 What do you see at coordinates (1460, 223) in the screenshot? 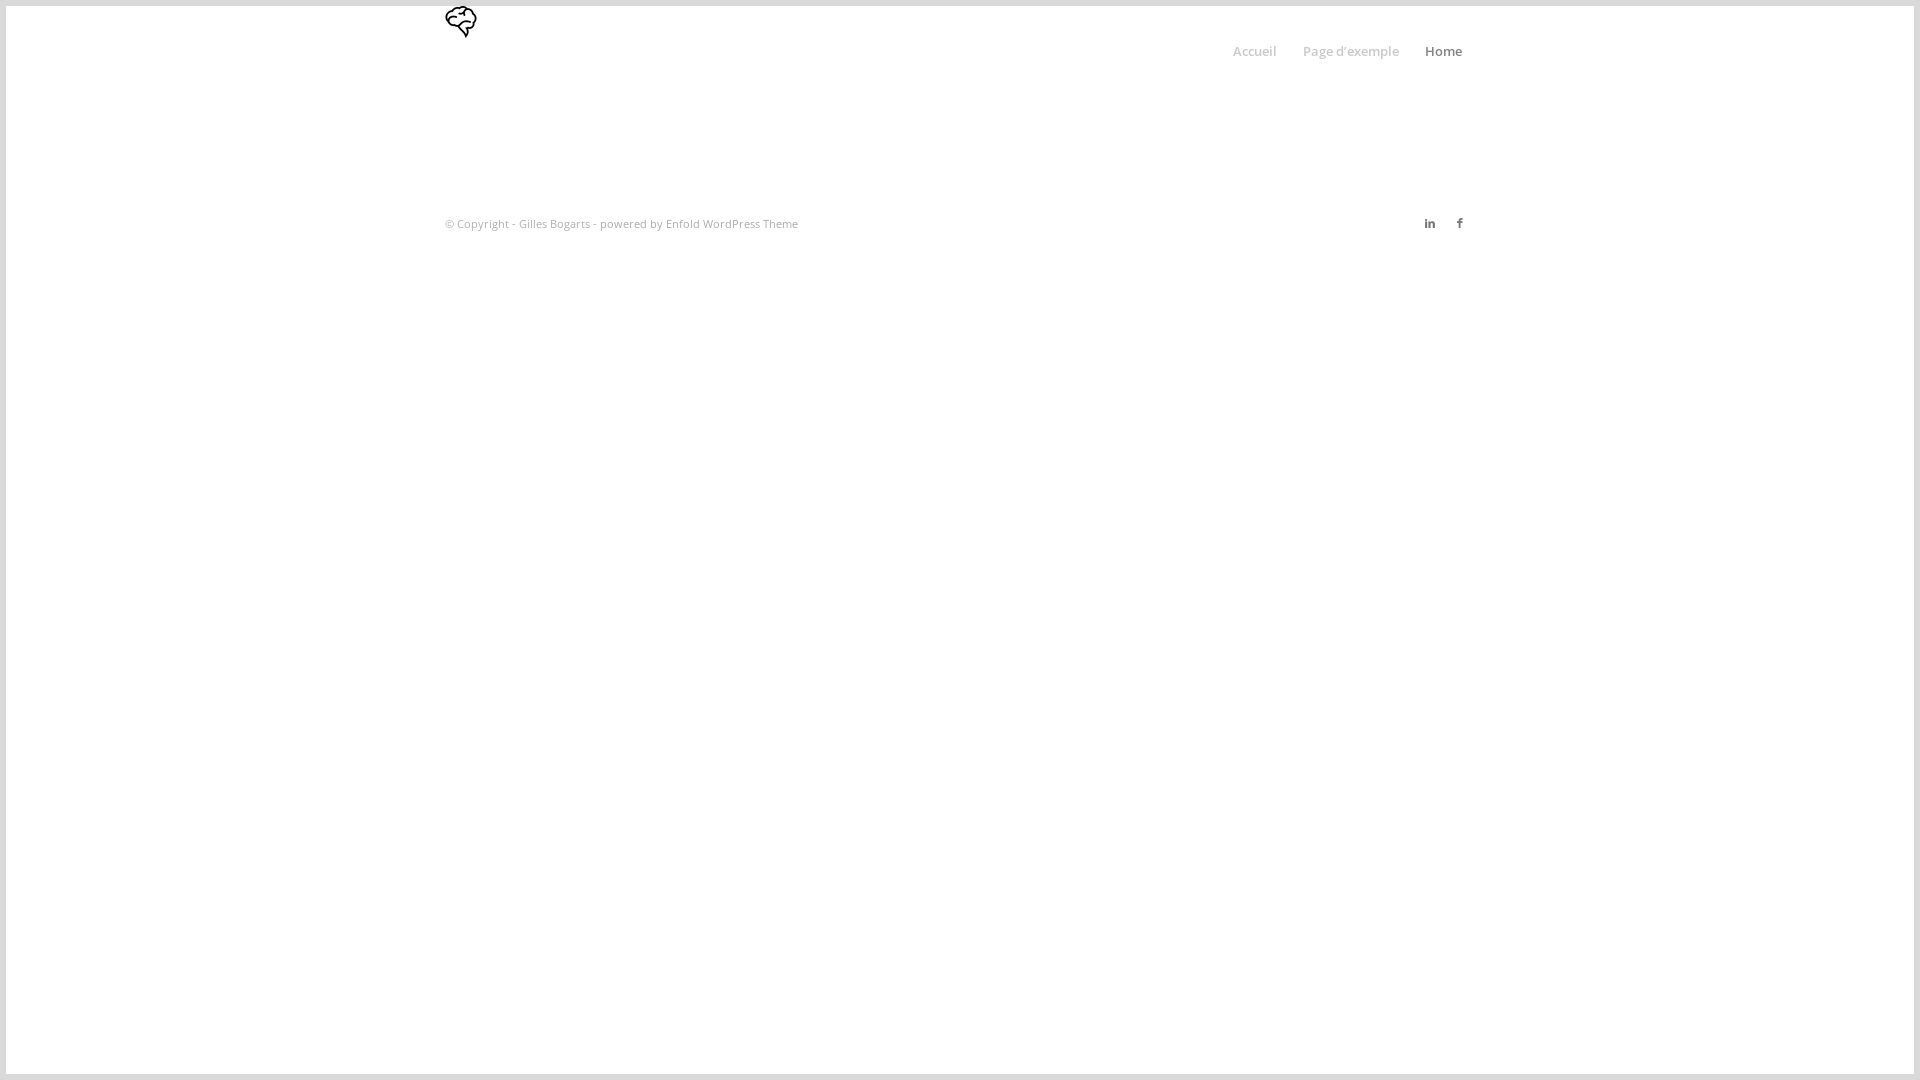
I see `Facebook` at bounding box center [1460, 223].